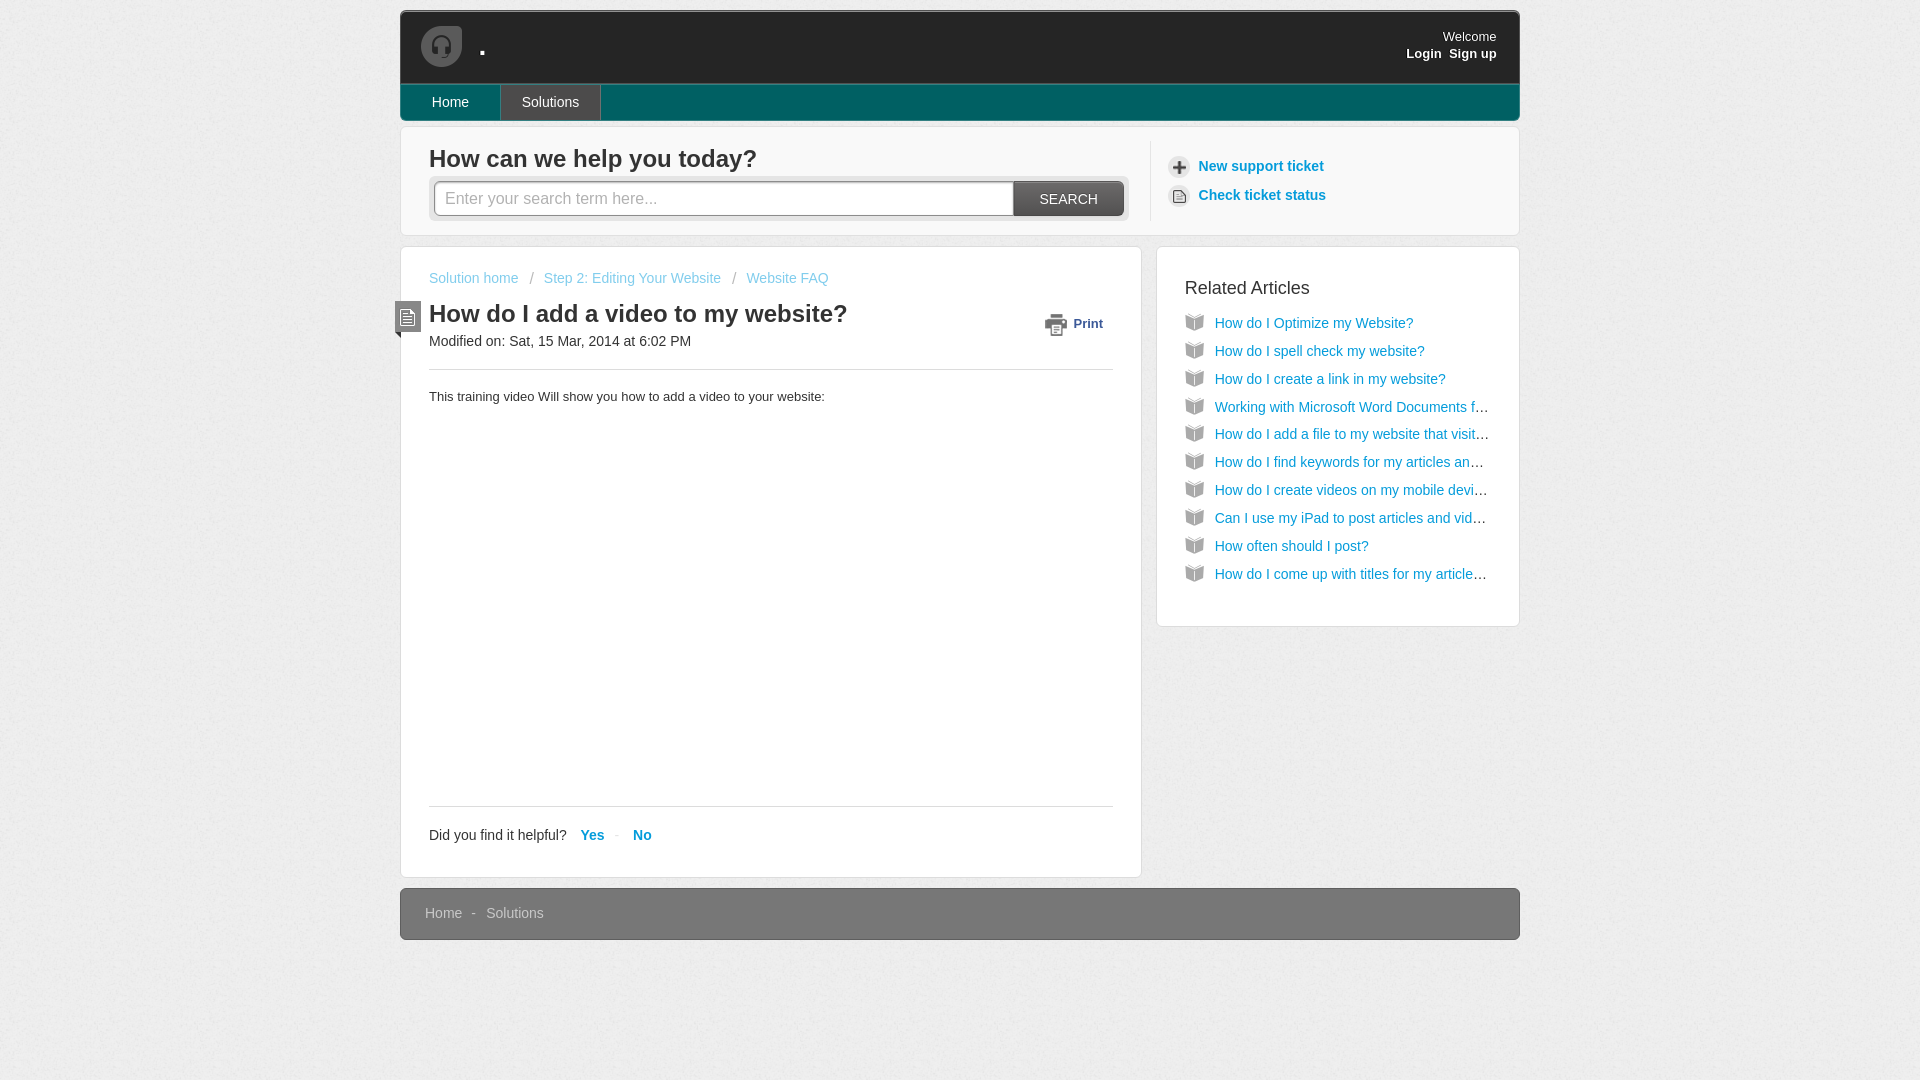 This screenshot has width=1920, height=1080. Describe the element at coordinates (1292, 546) in the screenshot. I see `How often should I post?` at that location.